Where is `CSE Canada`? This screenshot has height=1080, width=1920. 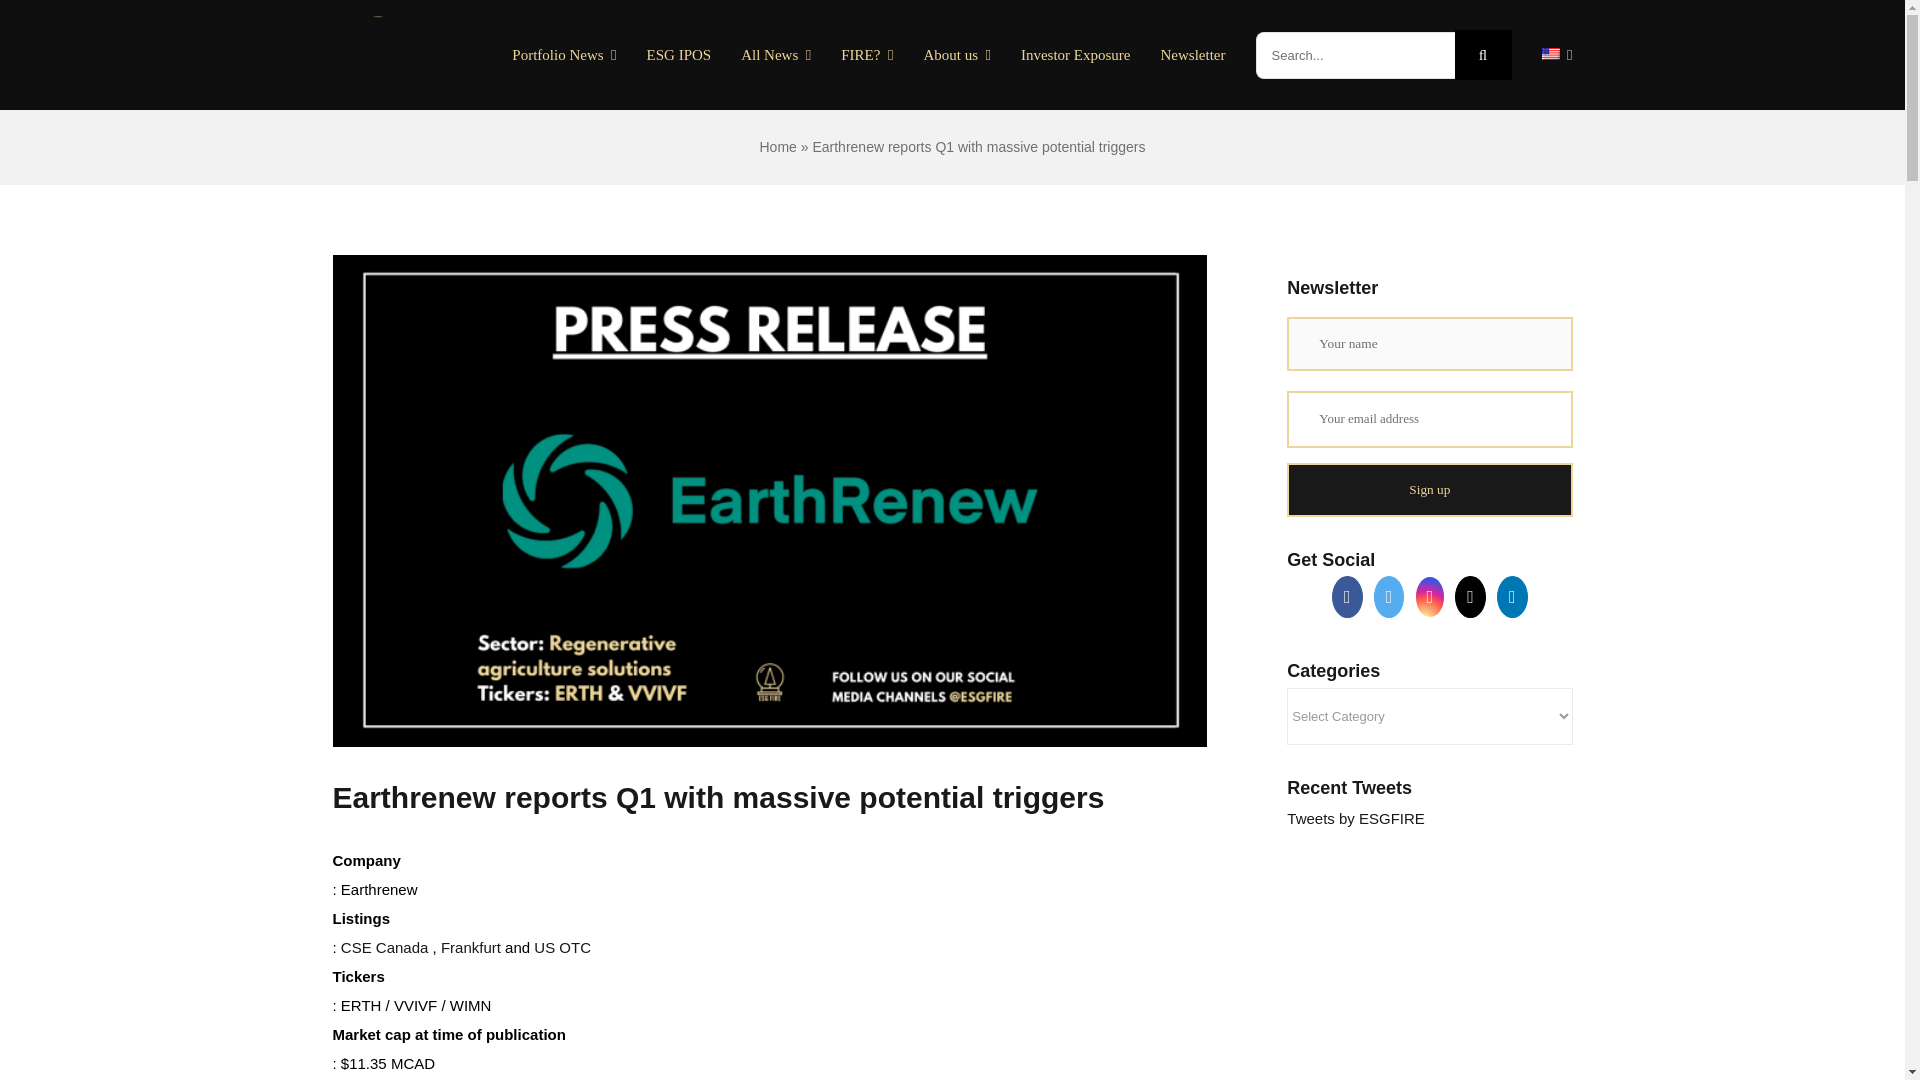
CSE Canada is located at coordinates (384, 946).